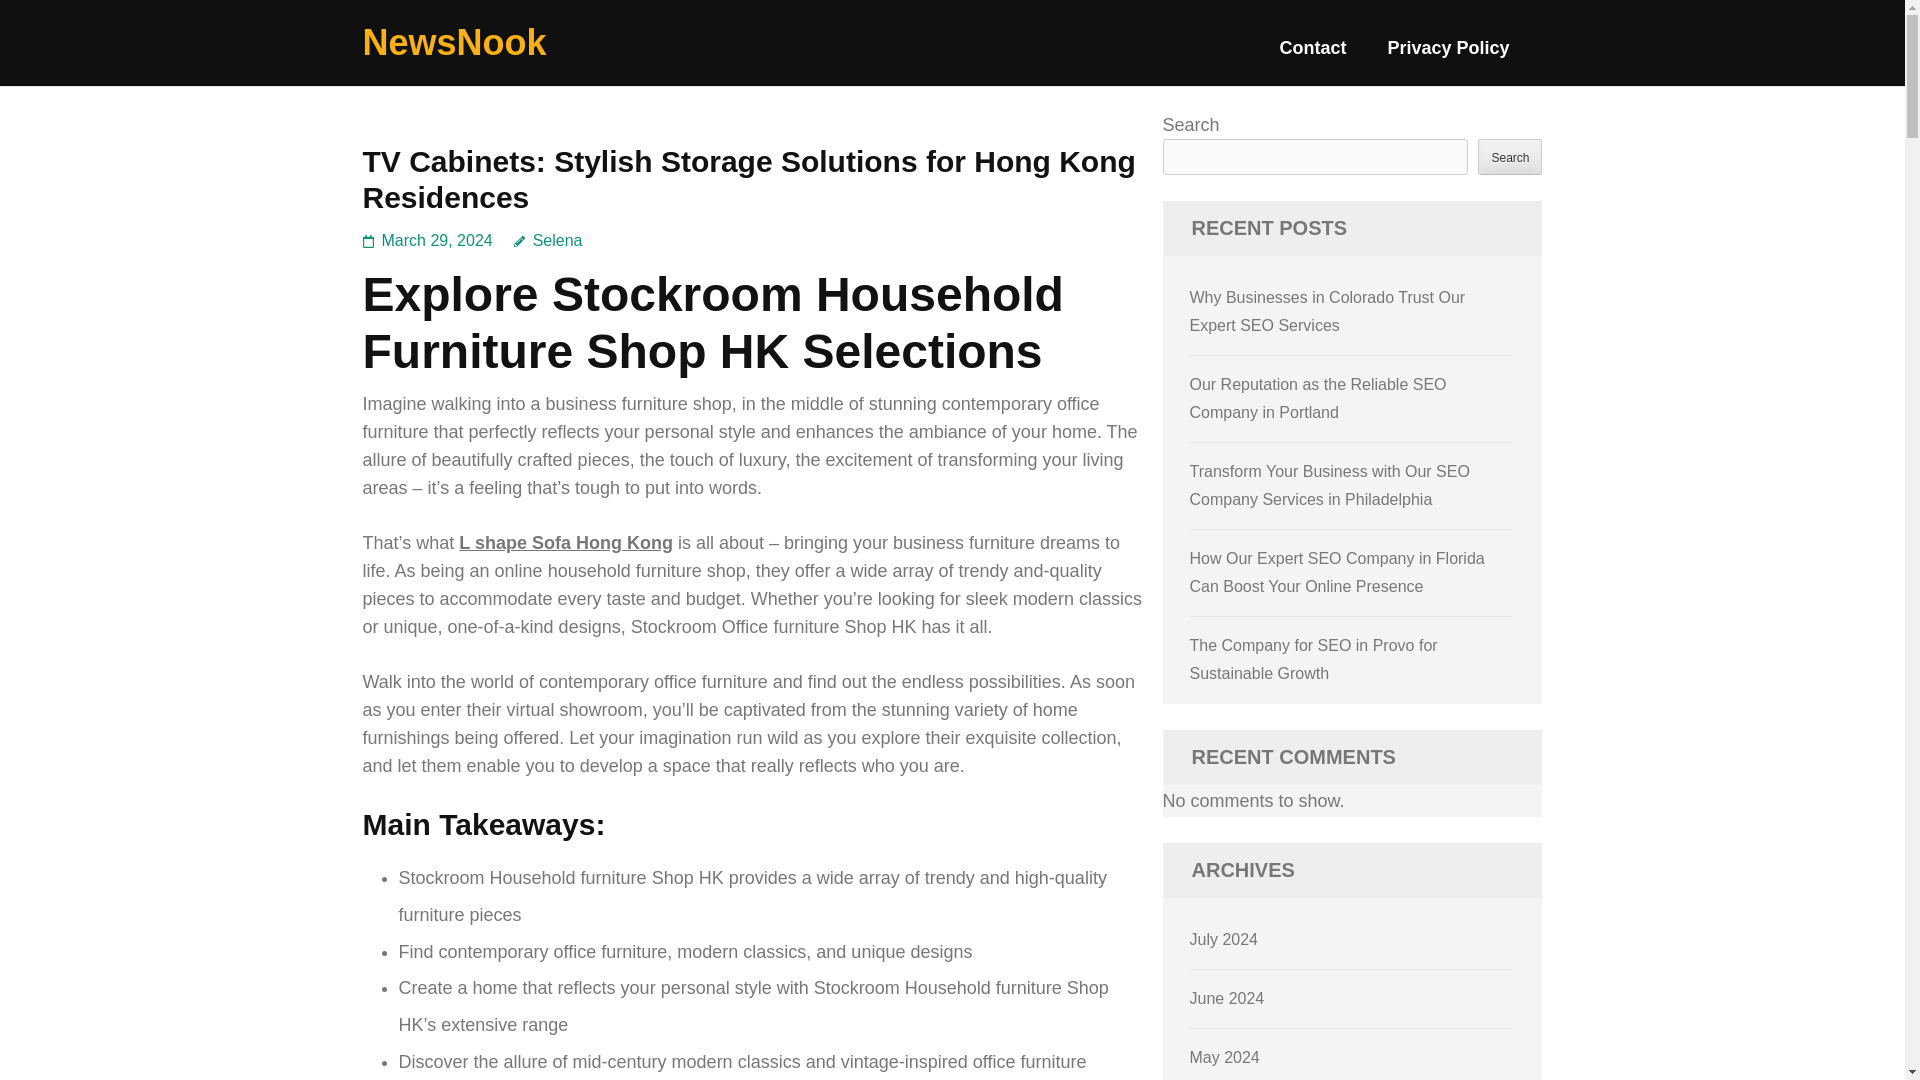 The width and height of the screenshot is (1920, 1080). Describe the element at coordinates (1318, 398) in the screenshot. I see `Our Reputation as the Reliable SEO Company in Portland` at that location.